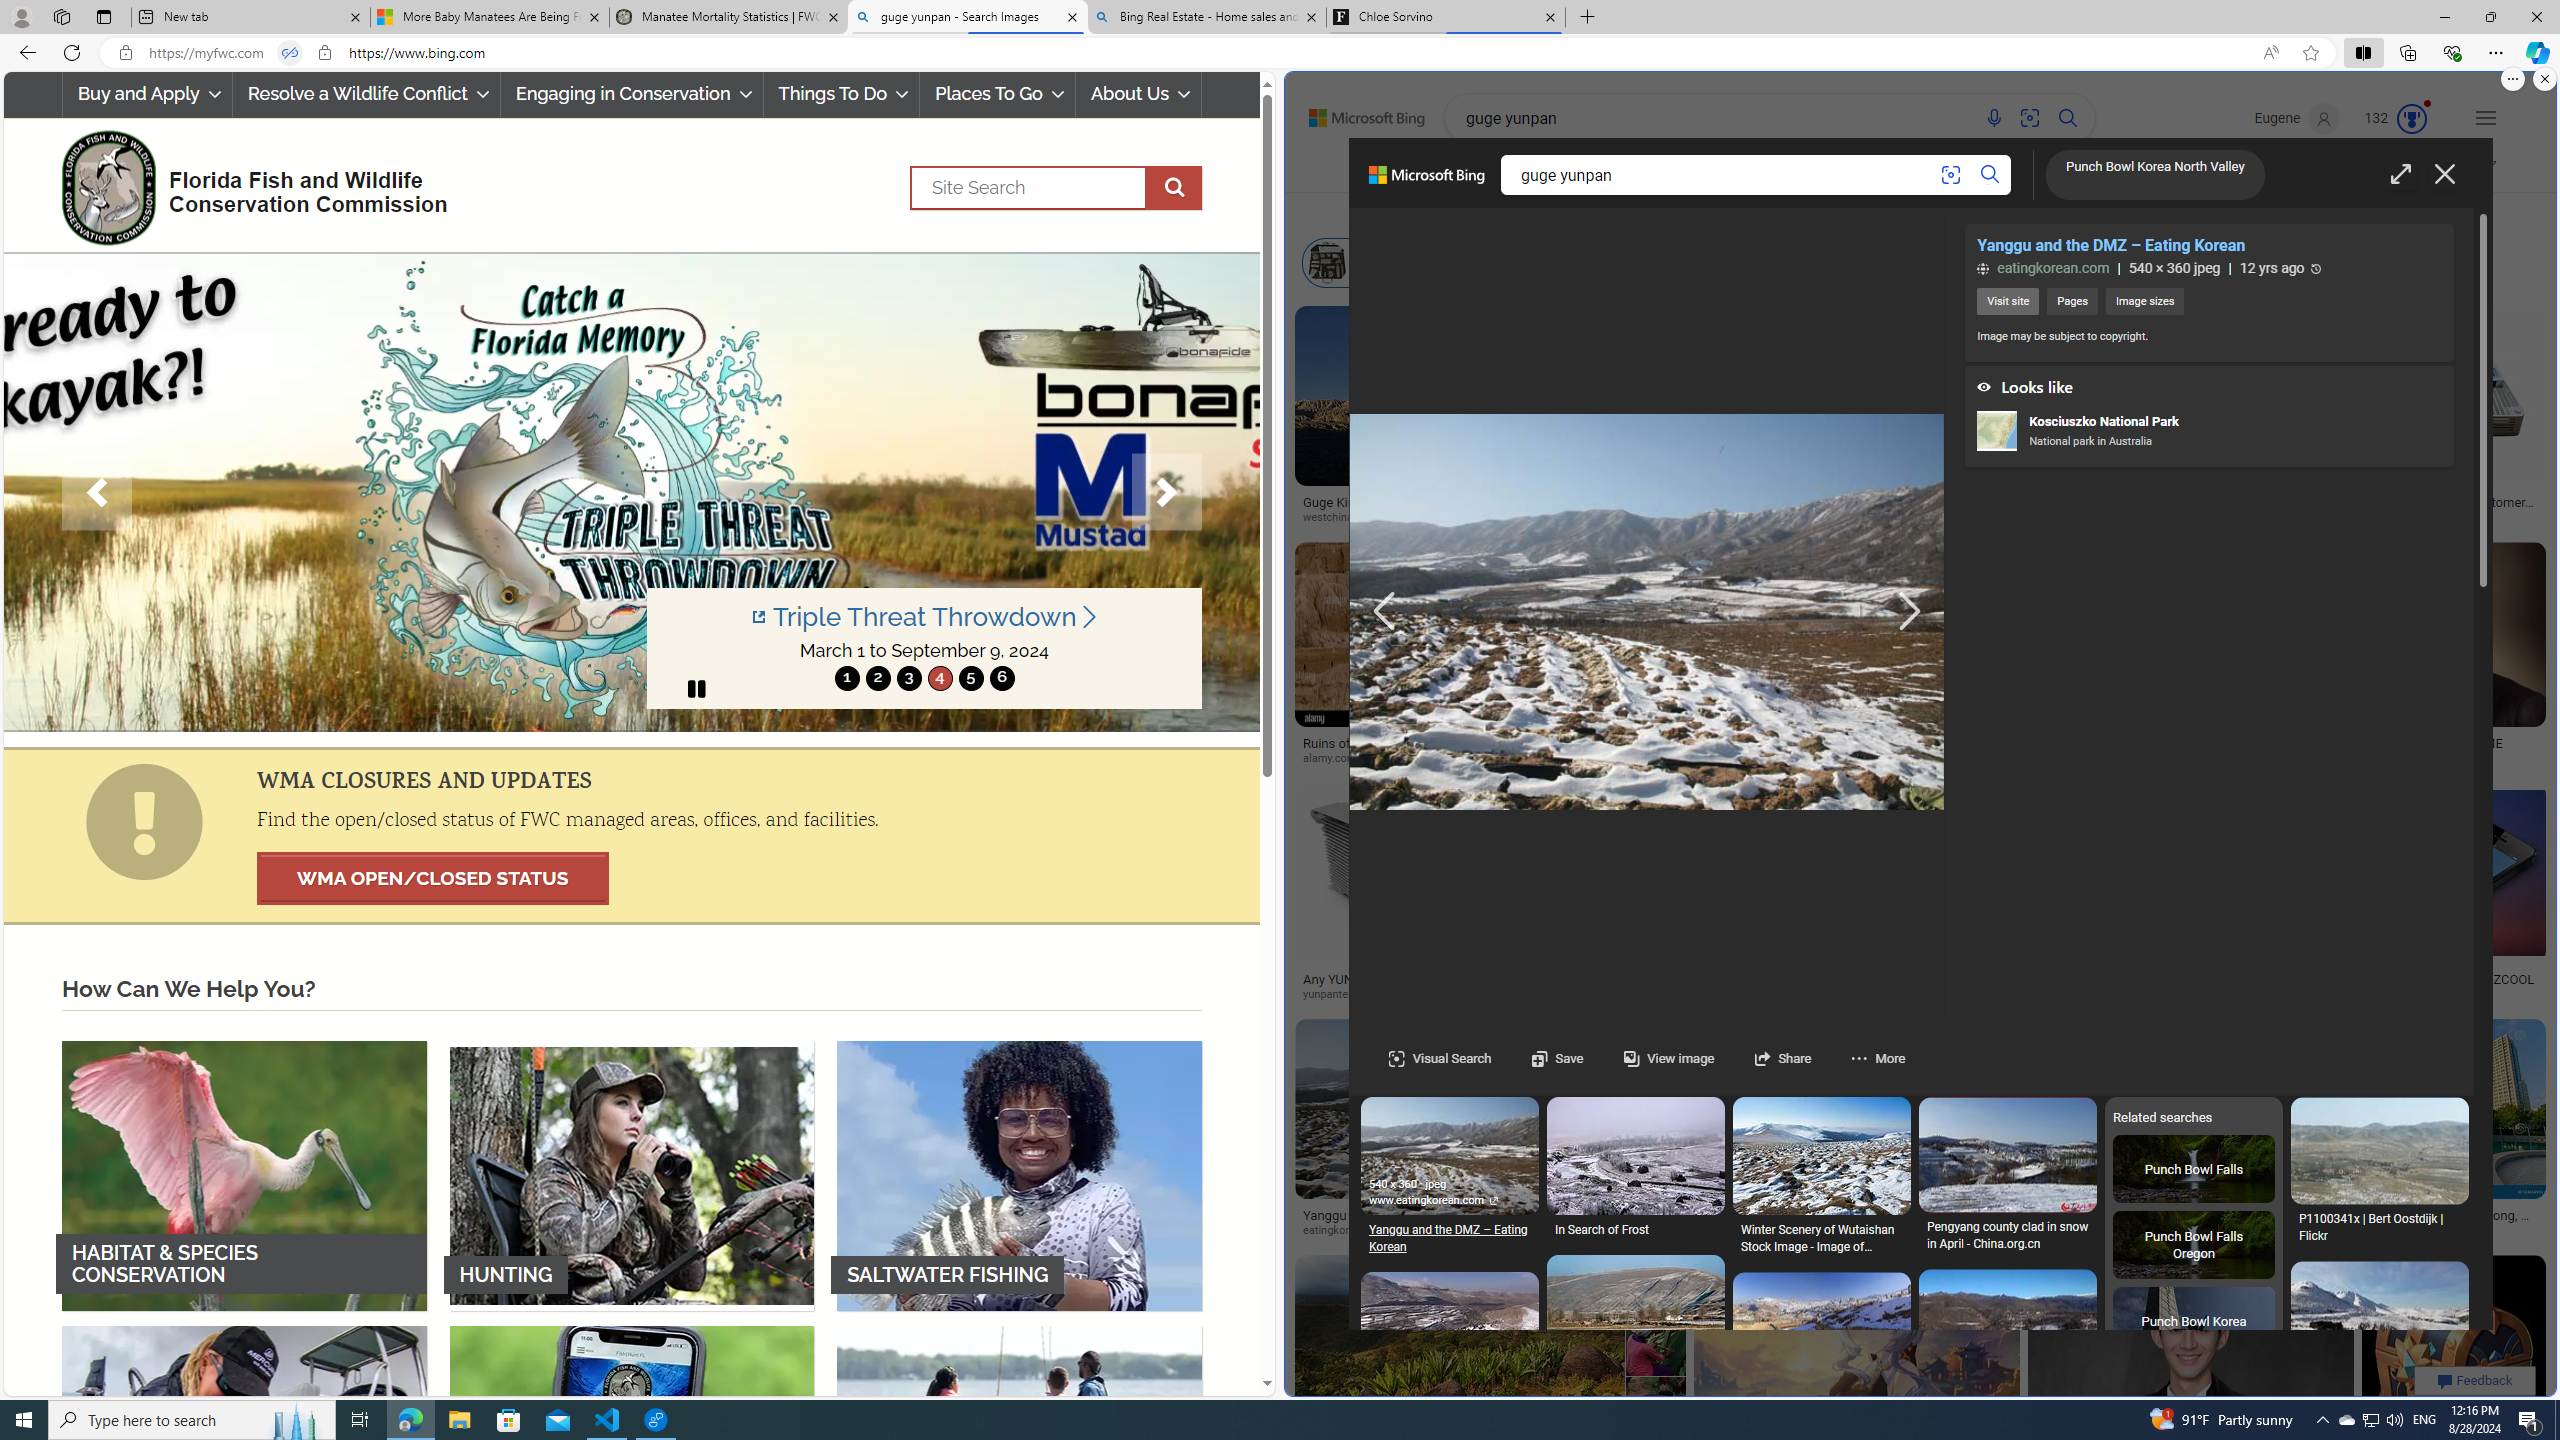 The width and height of the screenshot is (2560, 1440). What do you see at coordinates (1870, 212) in the screenshot?
I see `Date` at bounding box center [1870, 212].